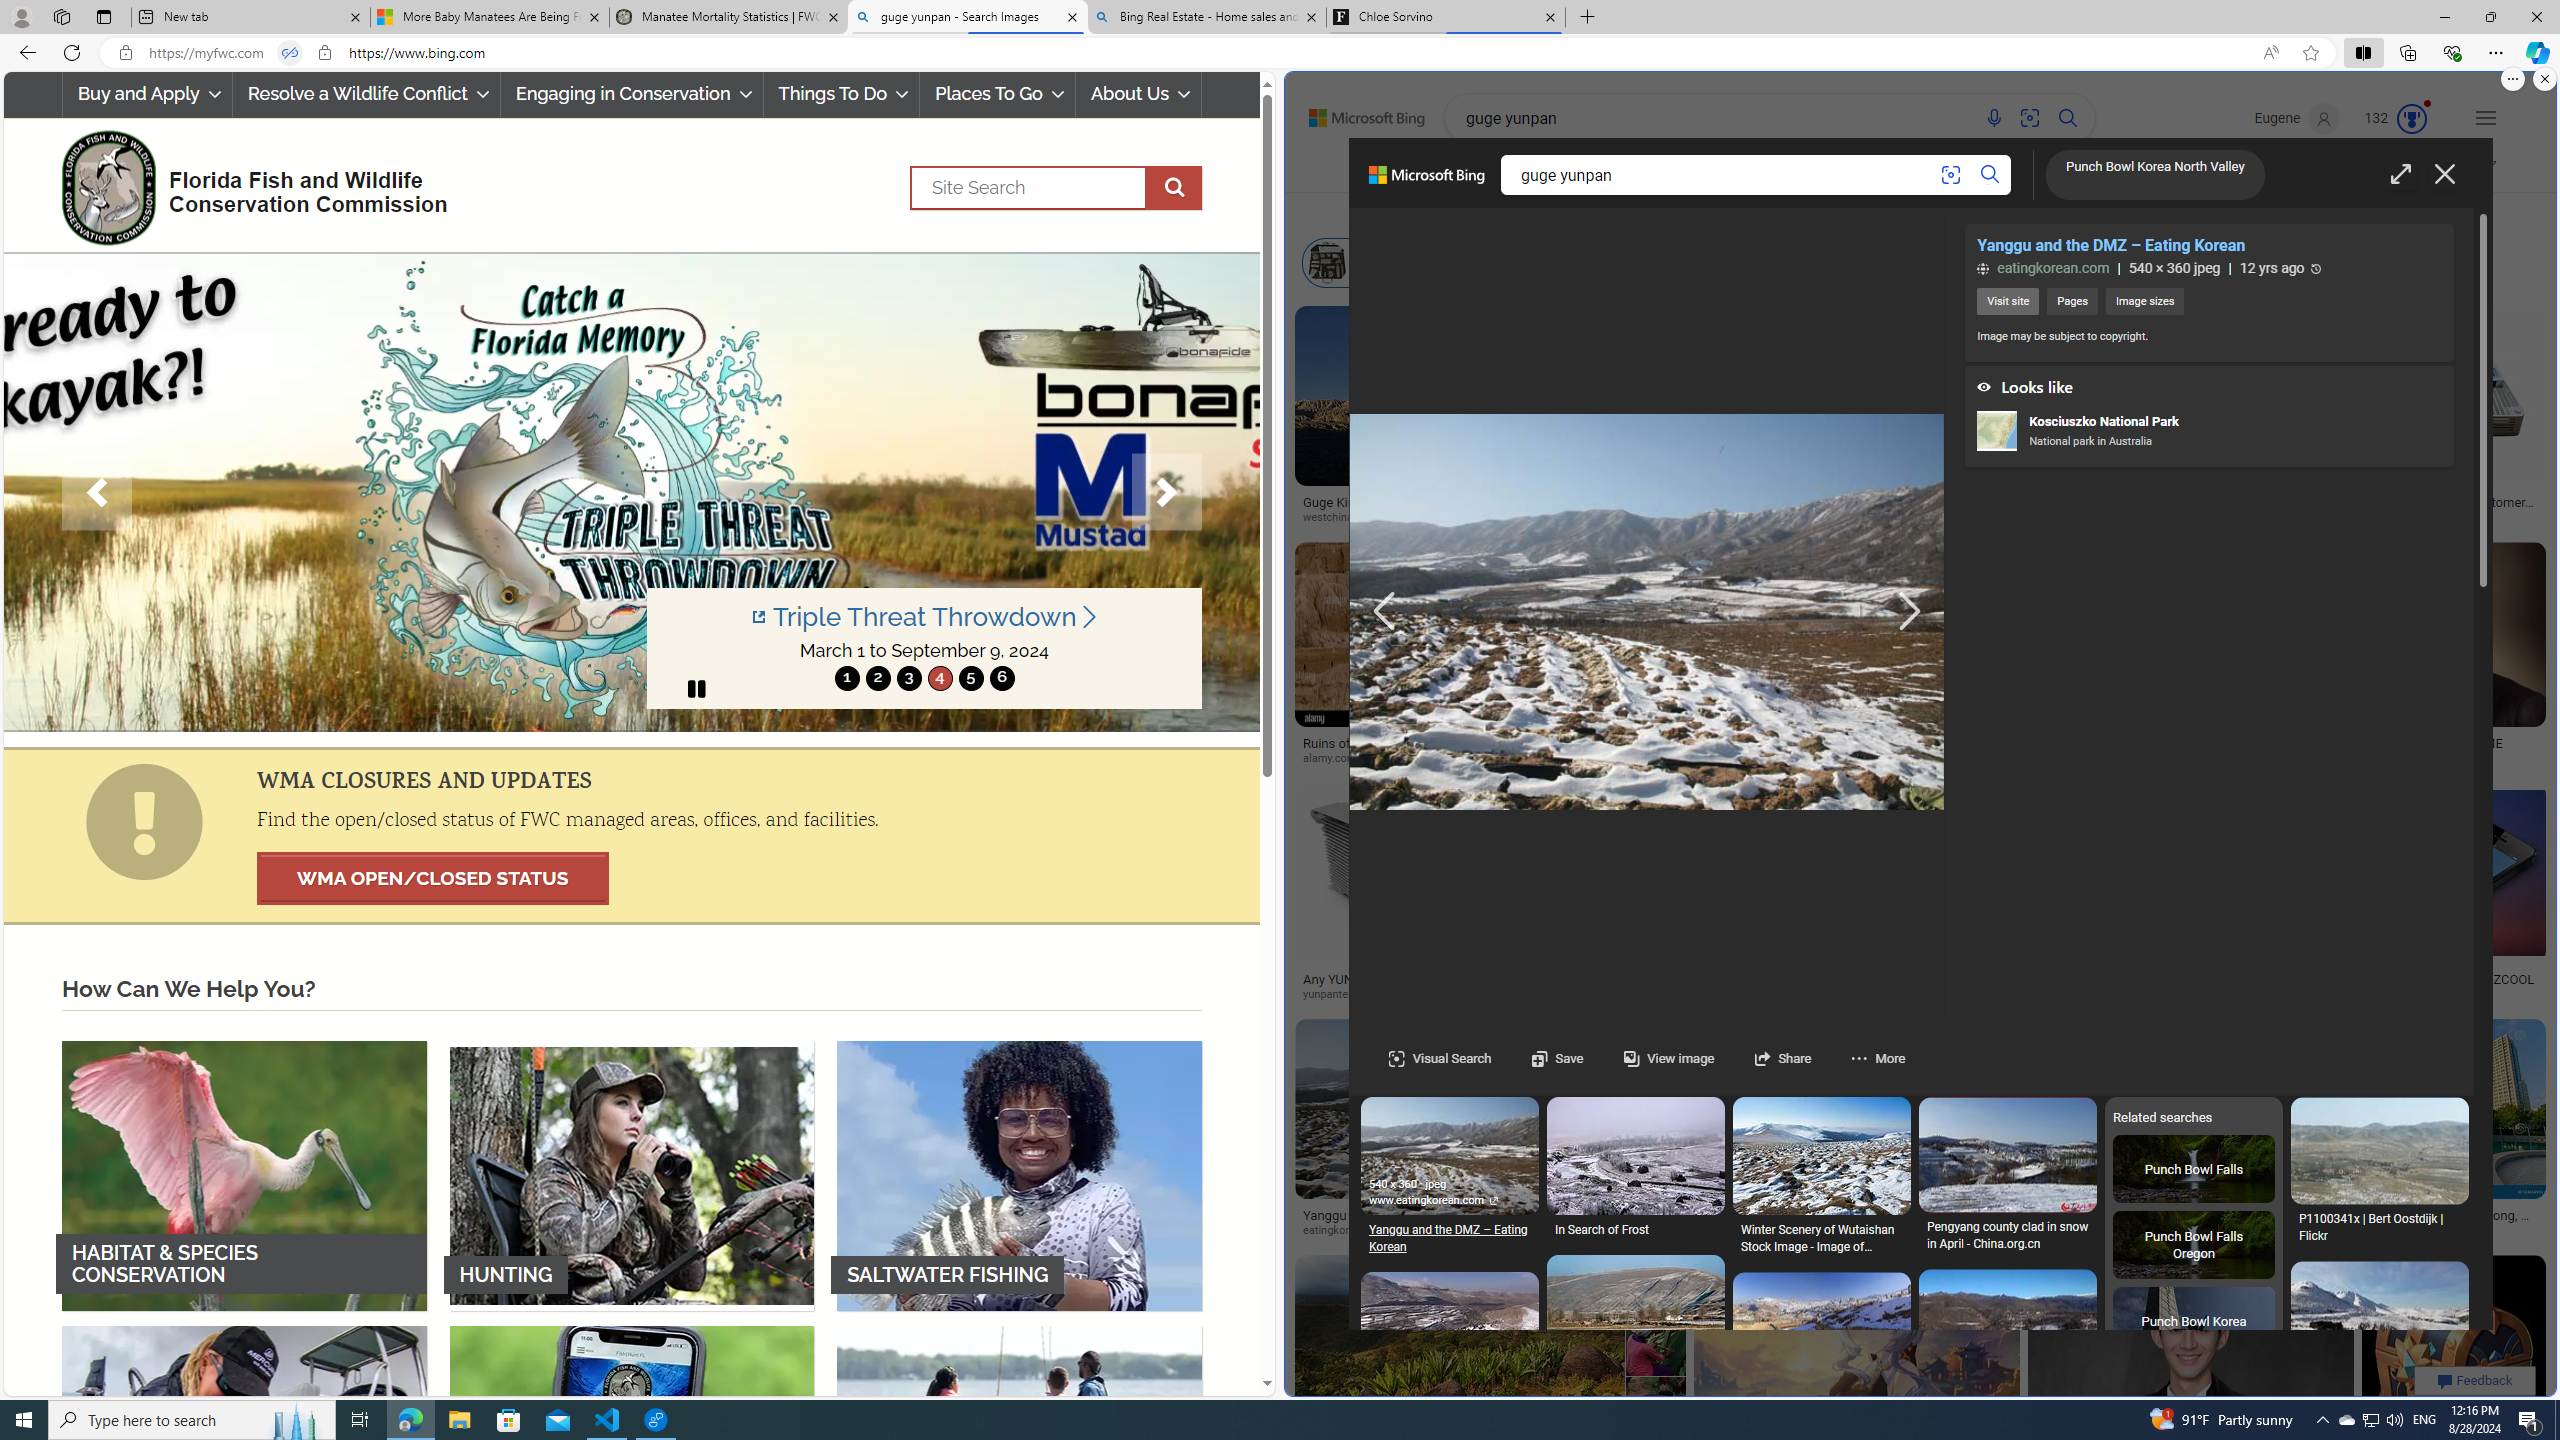 The width and height of the screenshot is (2560, 1440). What do you see at coordinates (1870, 212) in the screenshot?
I see `Date` at bounding box center [1870, 212].